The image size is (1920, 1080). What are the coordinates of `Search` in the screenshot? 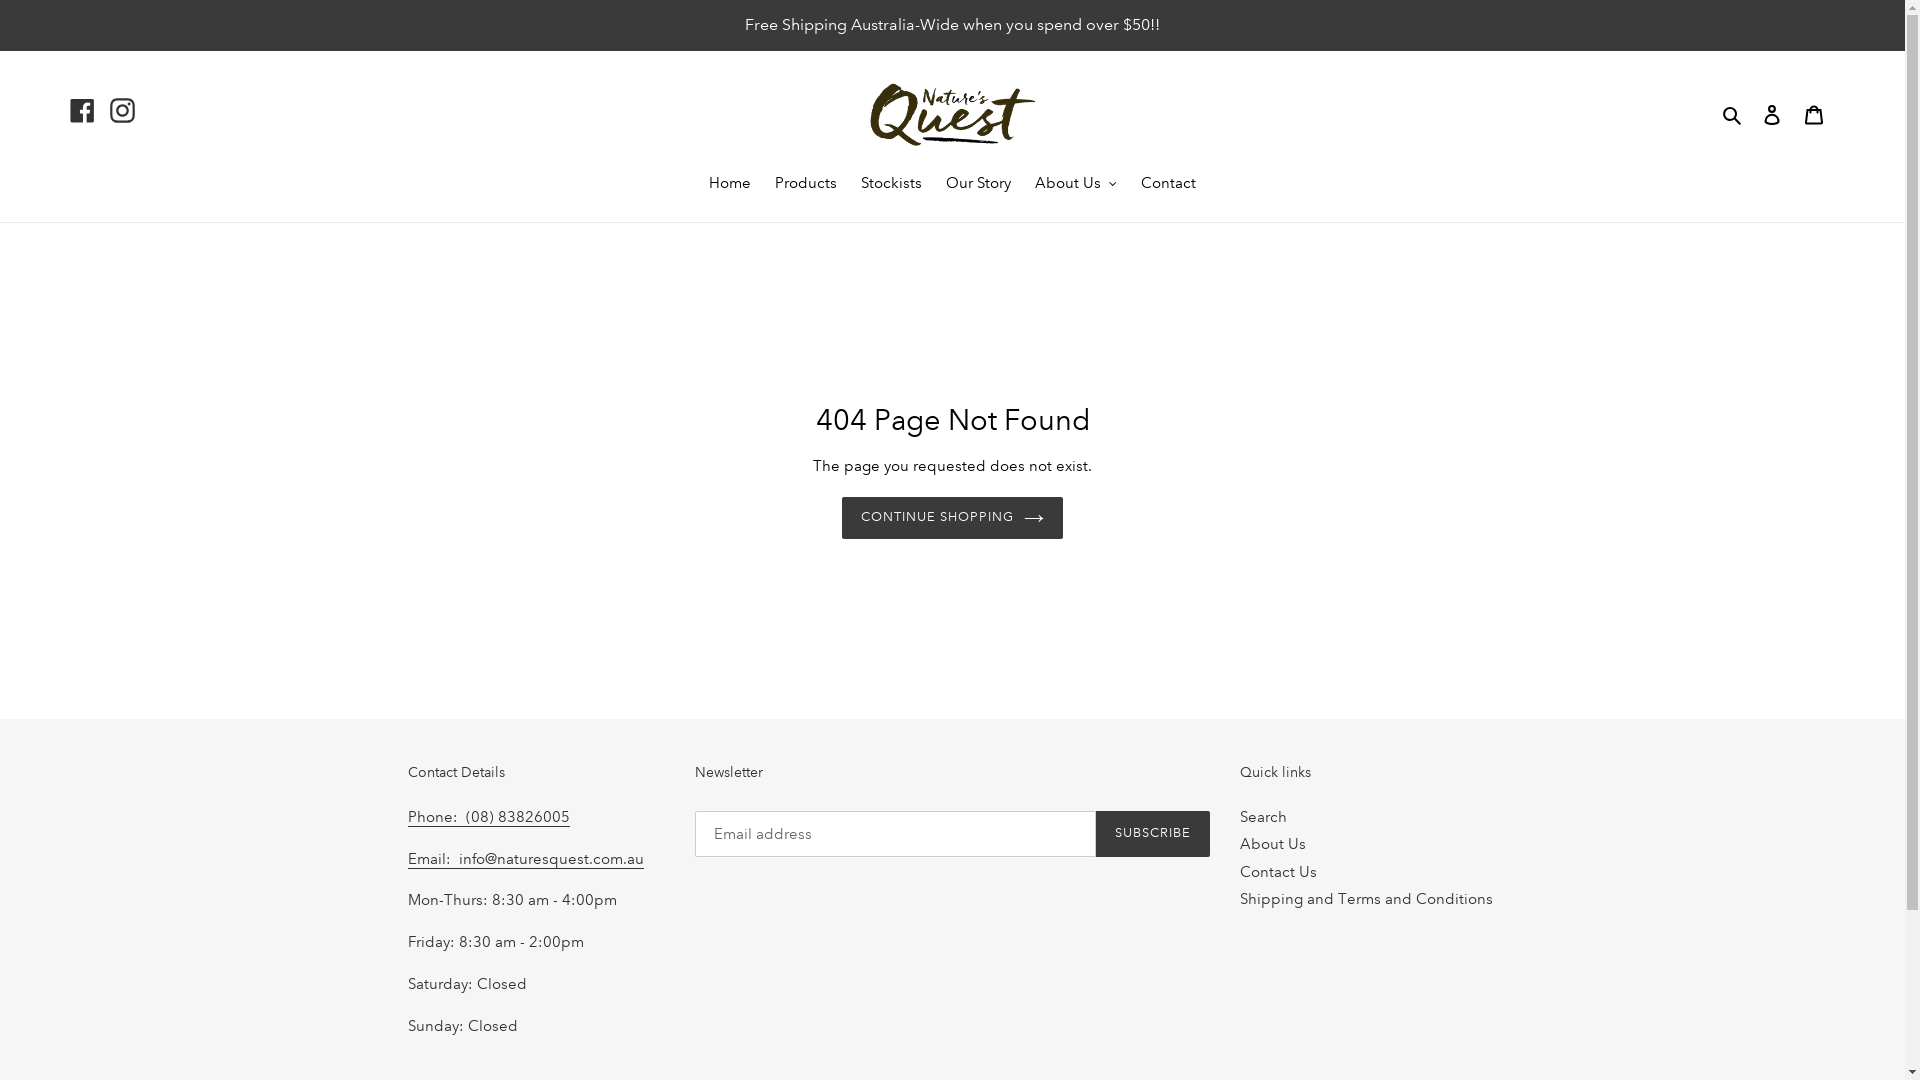 It's located at (1264, 817).